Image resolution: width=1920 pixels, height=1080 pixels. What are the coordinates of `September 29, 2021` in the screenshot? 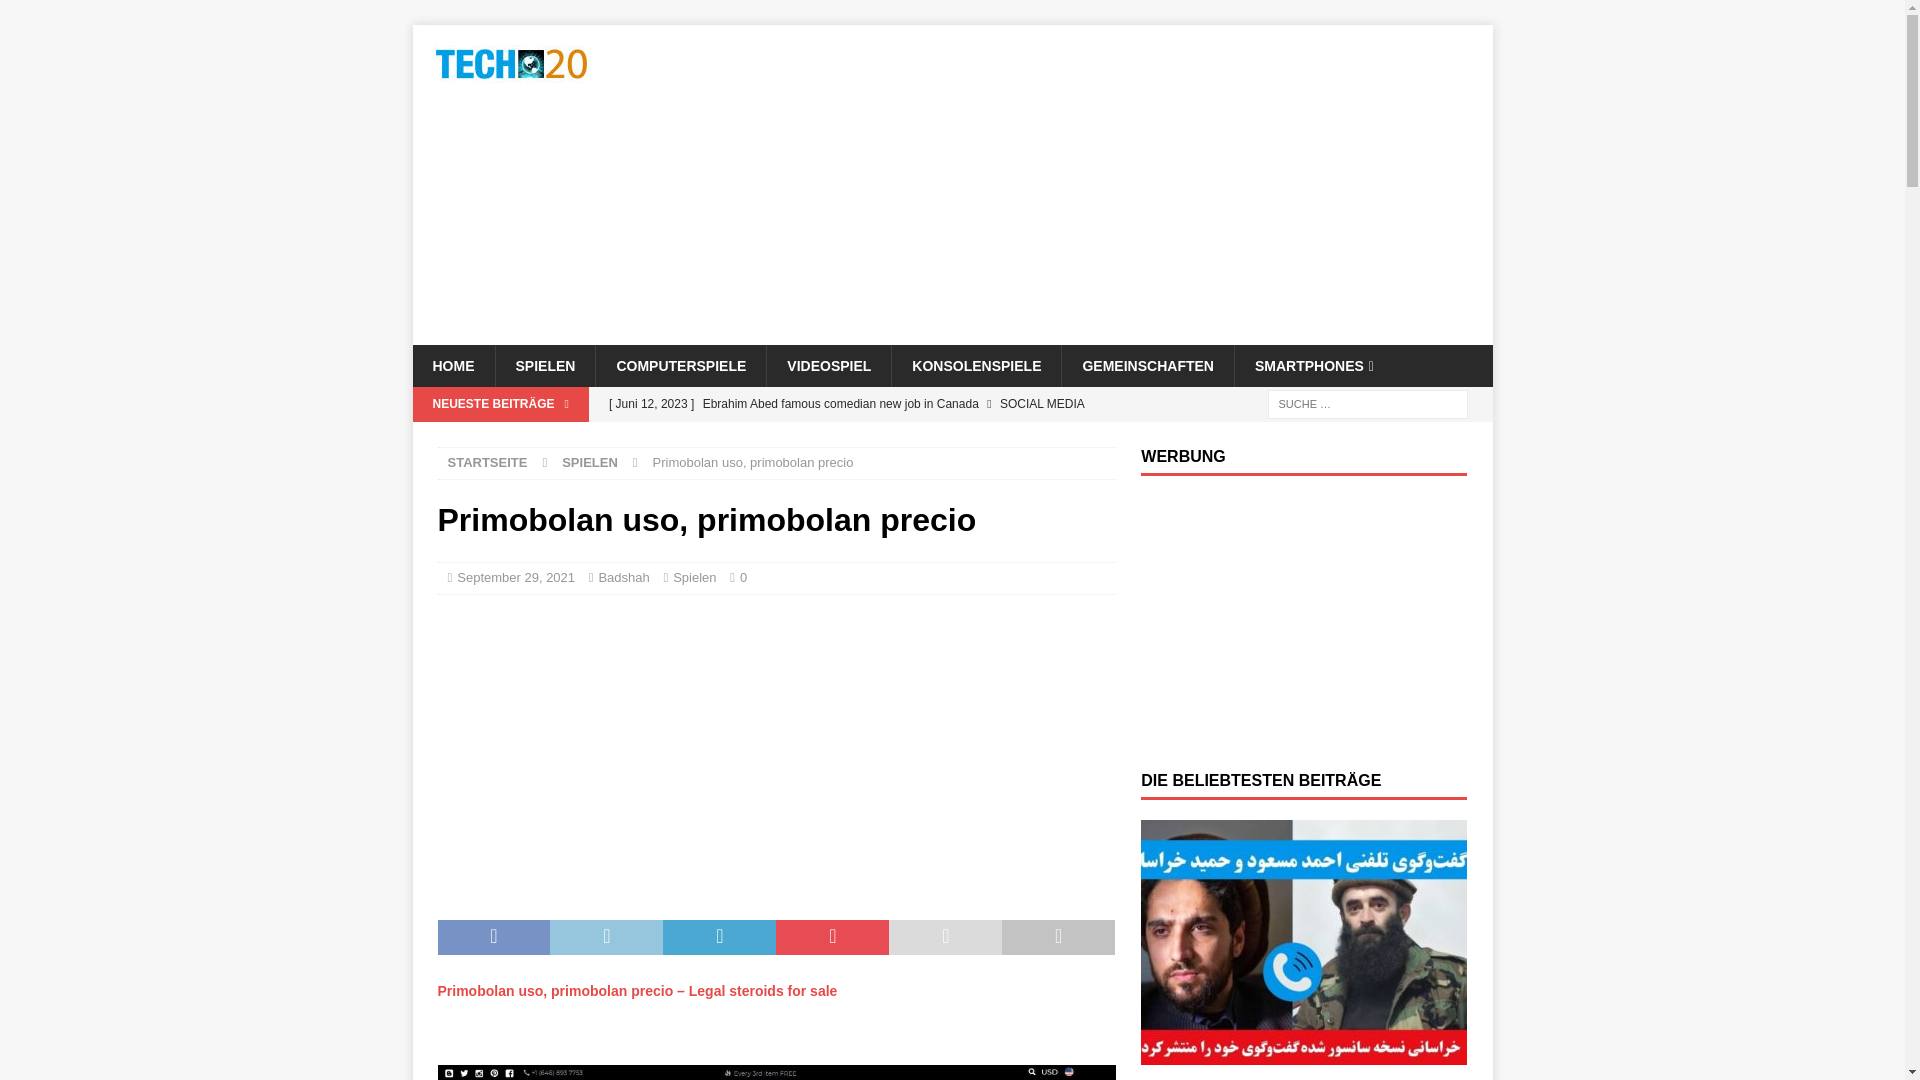 It's located at (515, 578).